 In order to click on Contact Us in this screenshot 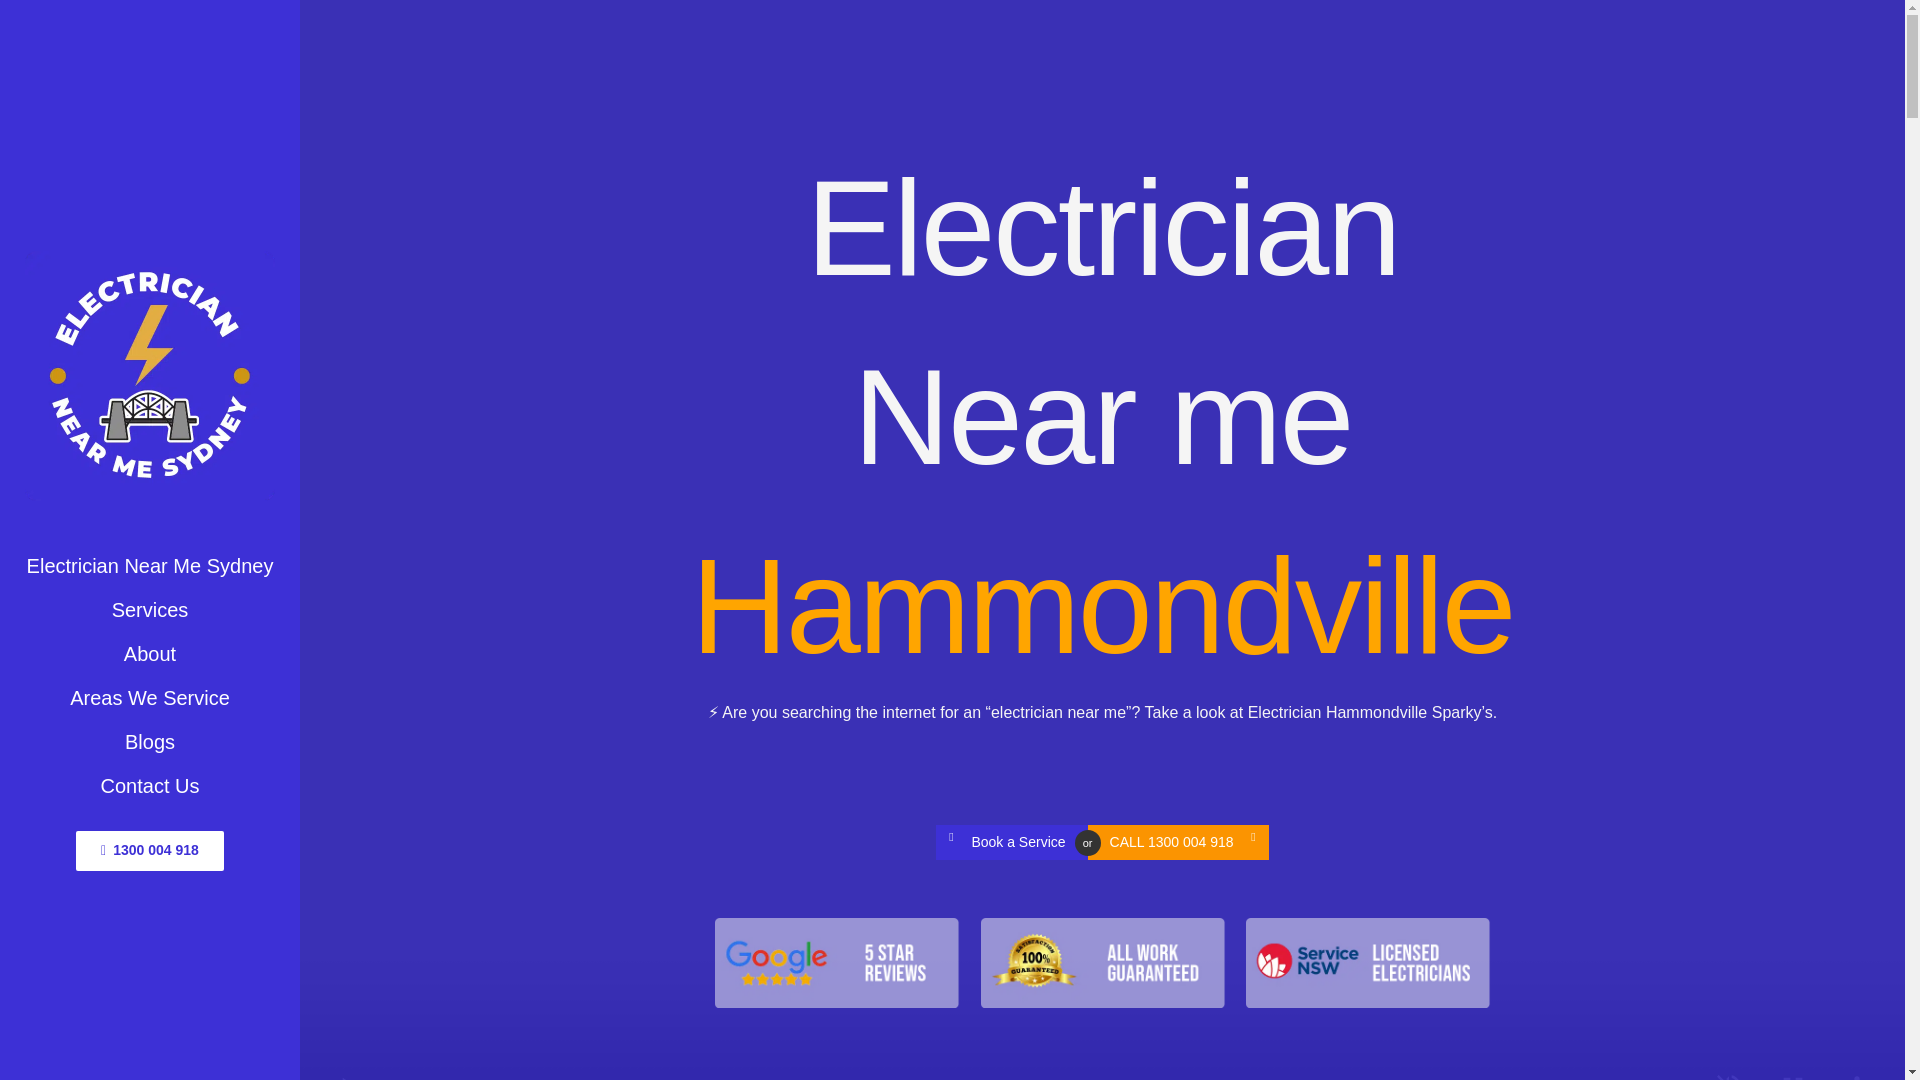, I will do `click(150, 785)`.